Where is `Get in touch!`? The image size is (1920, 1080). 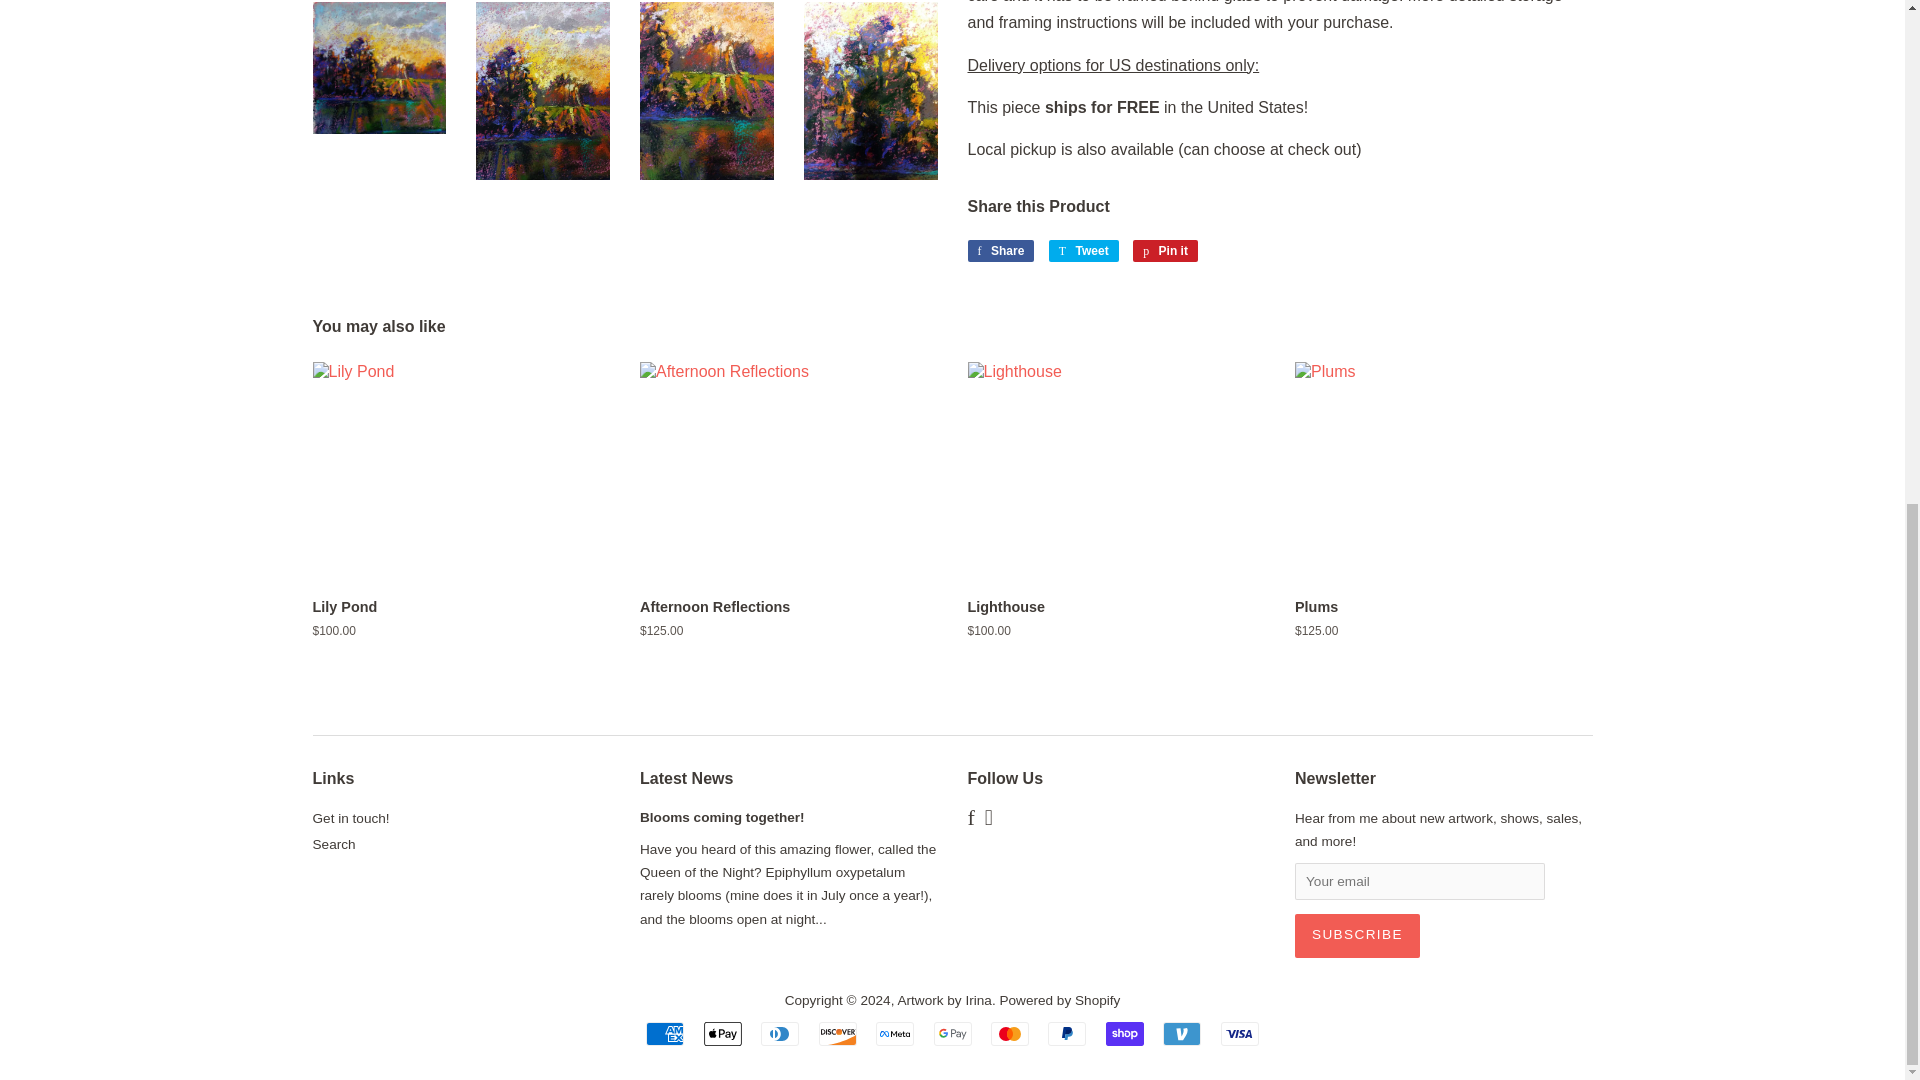
Get in touch! is located at coordinates (988, 820).